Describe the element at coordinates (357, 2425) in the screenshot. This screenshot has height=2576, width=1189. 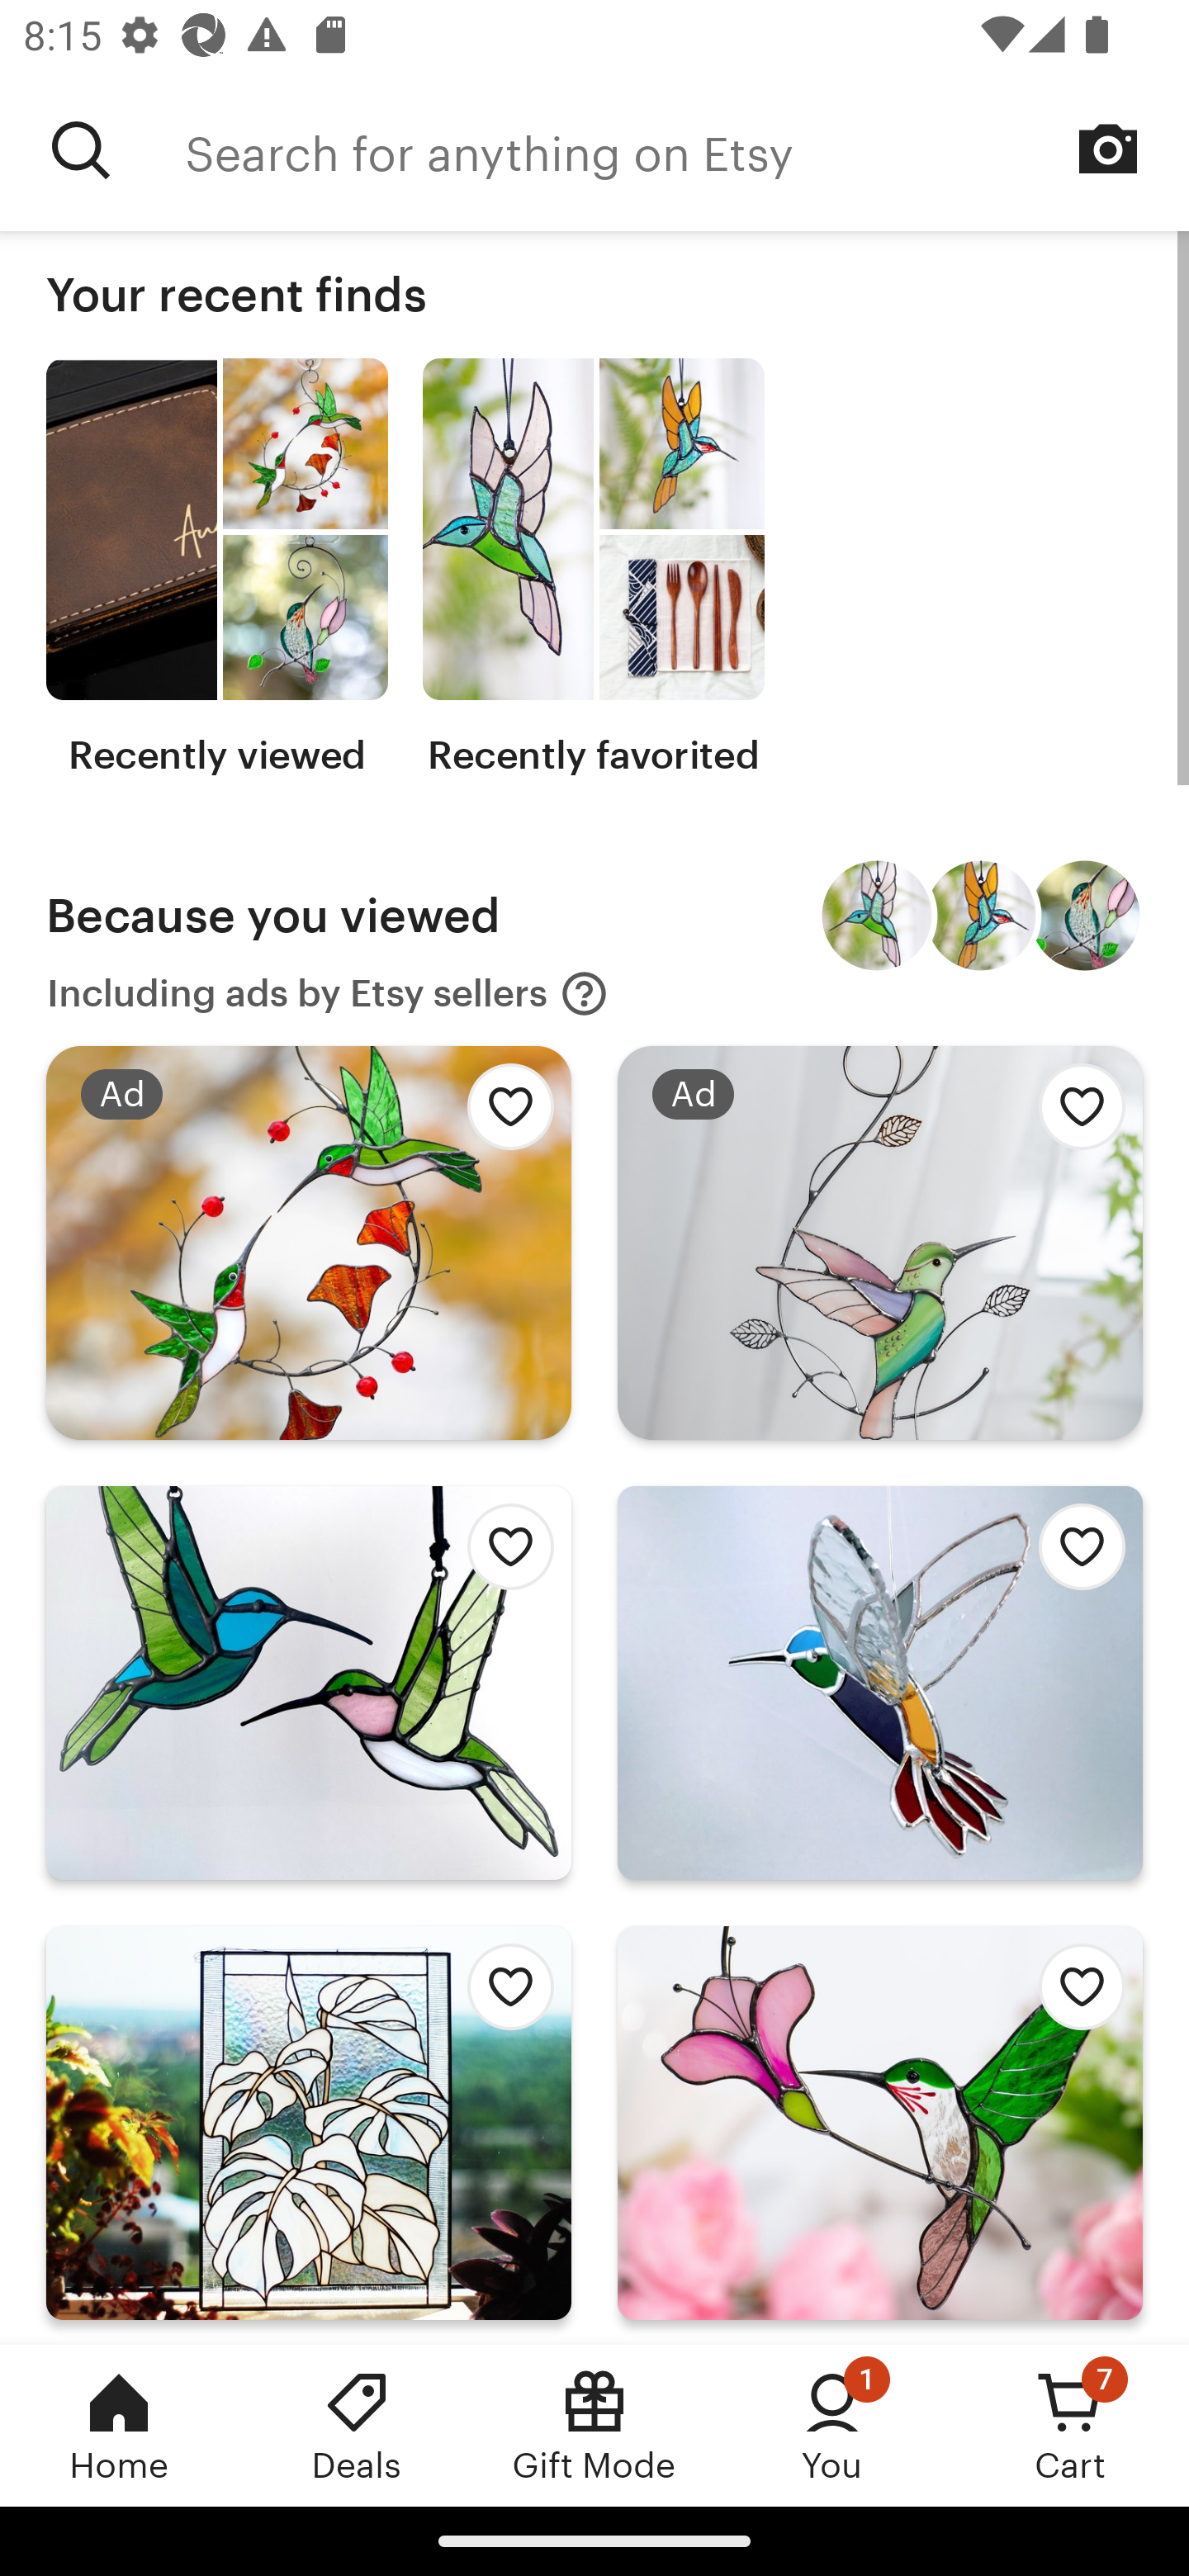
I see `Deals` at that location.